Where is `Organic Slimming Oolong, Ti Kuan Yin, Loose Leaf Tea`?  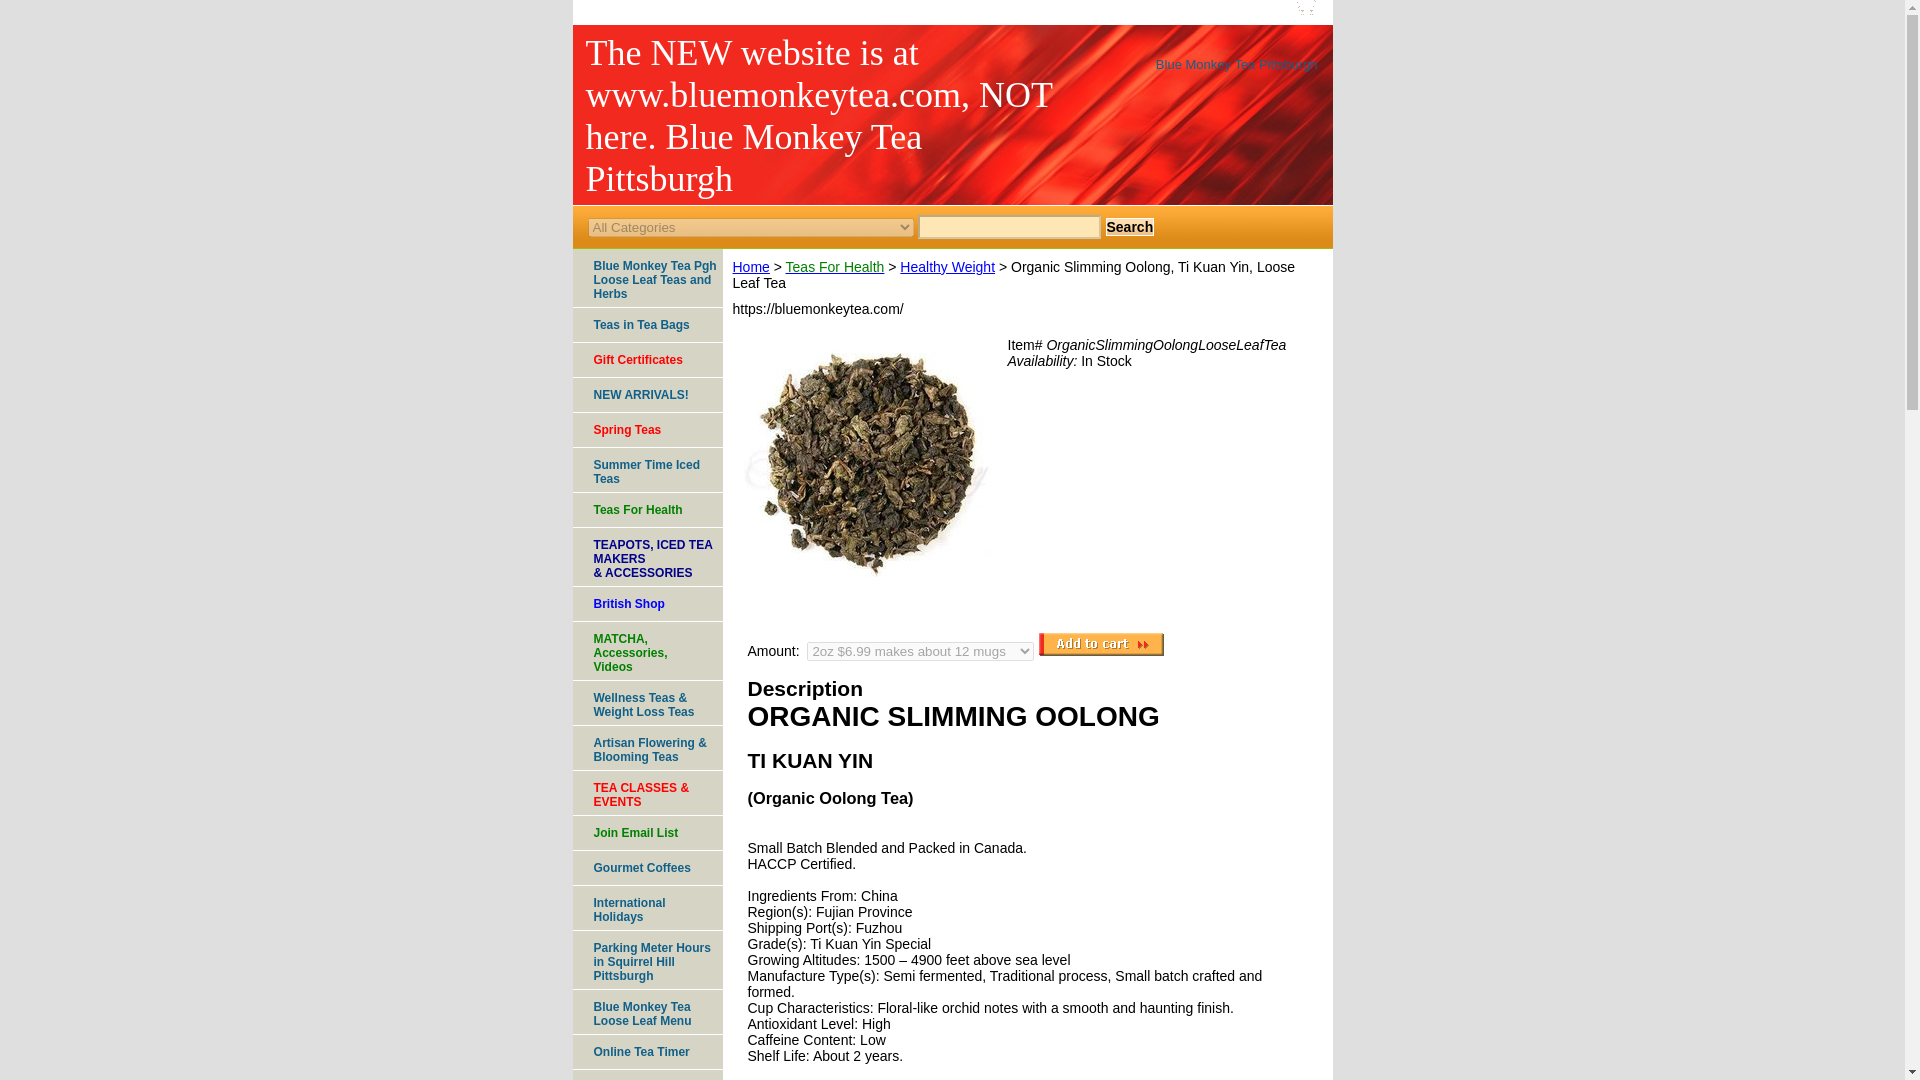
Organic Slimming Oolong, Ti Kuan Yin, Loose Leaf Tea is located at coordinates (866, 462).